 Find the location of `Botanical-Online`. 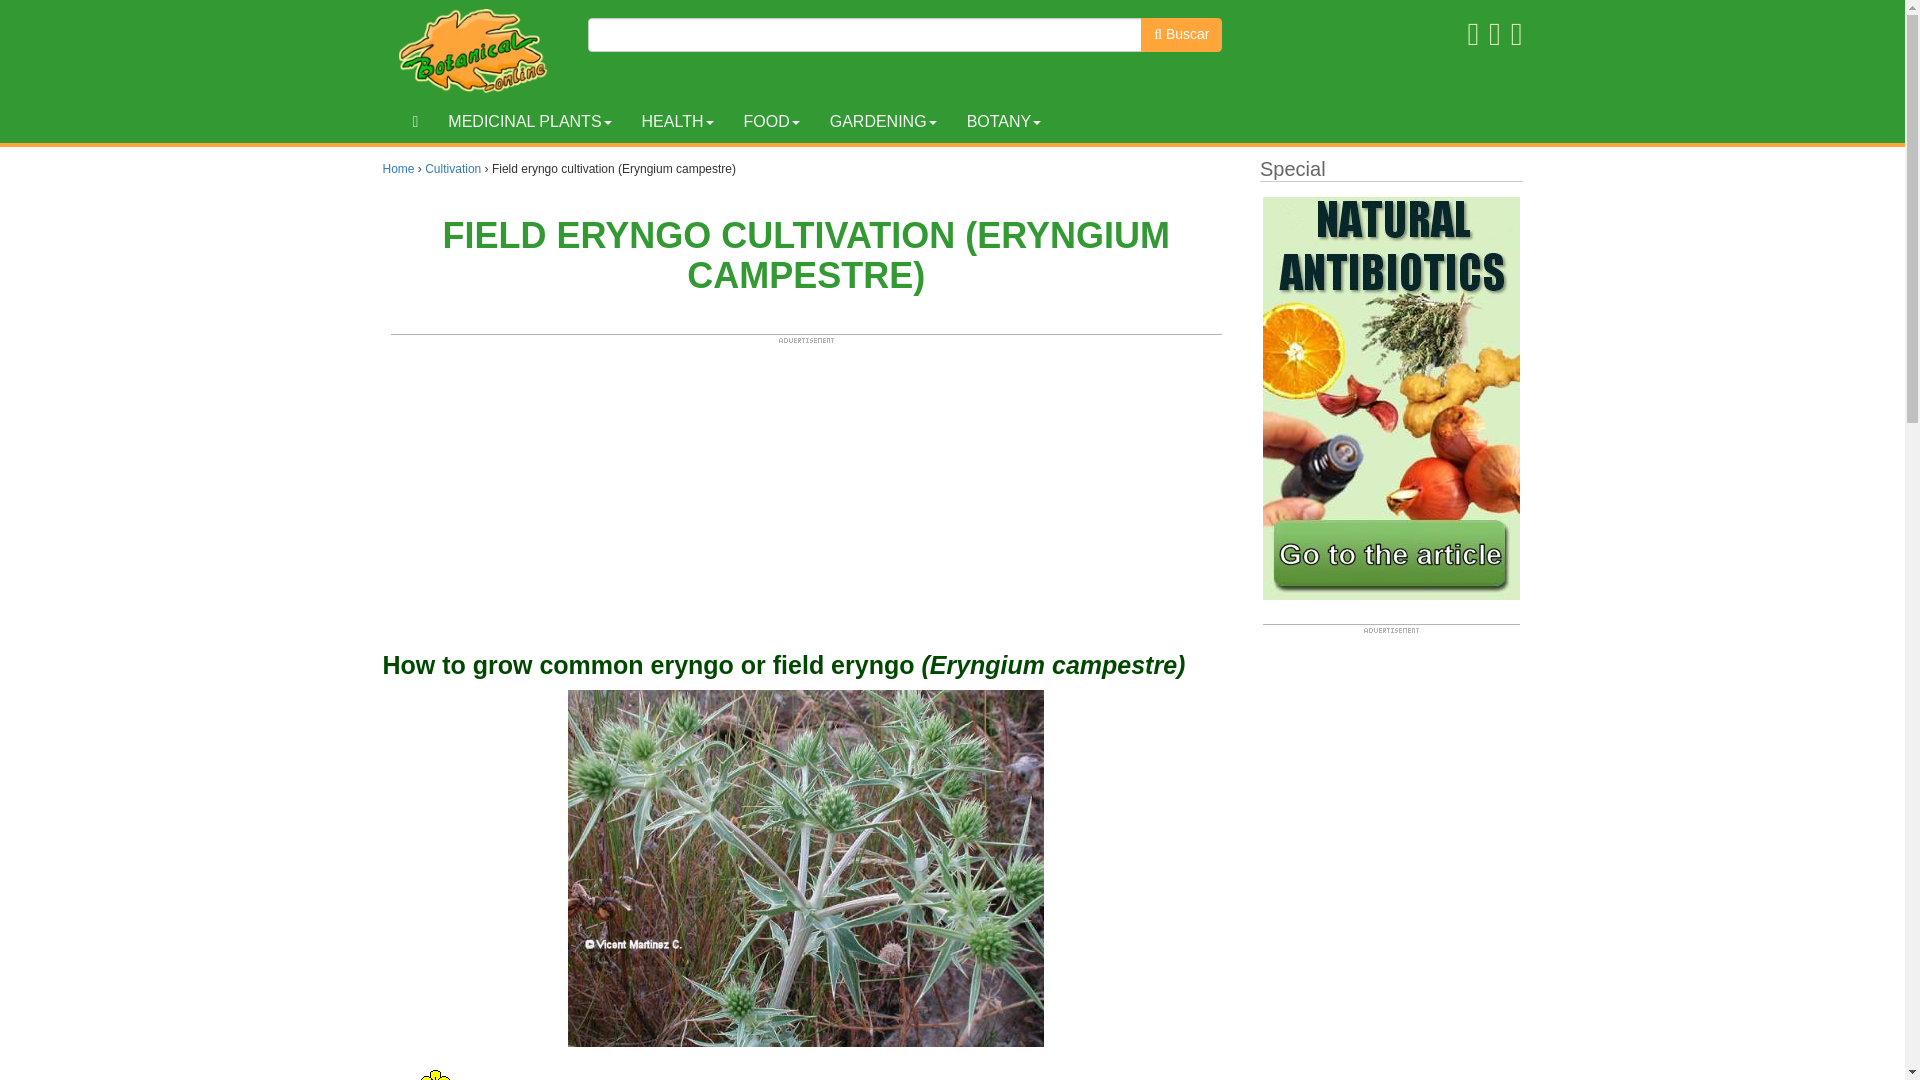

Botanical-Online is located at coordinates (478, 50).